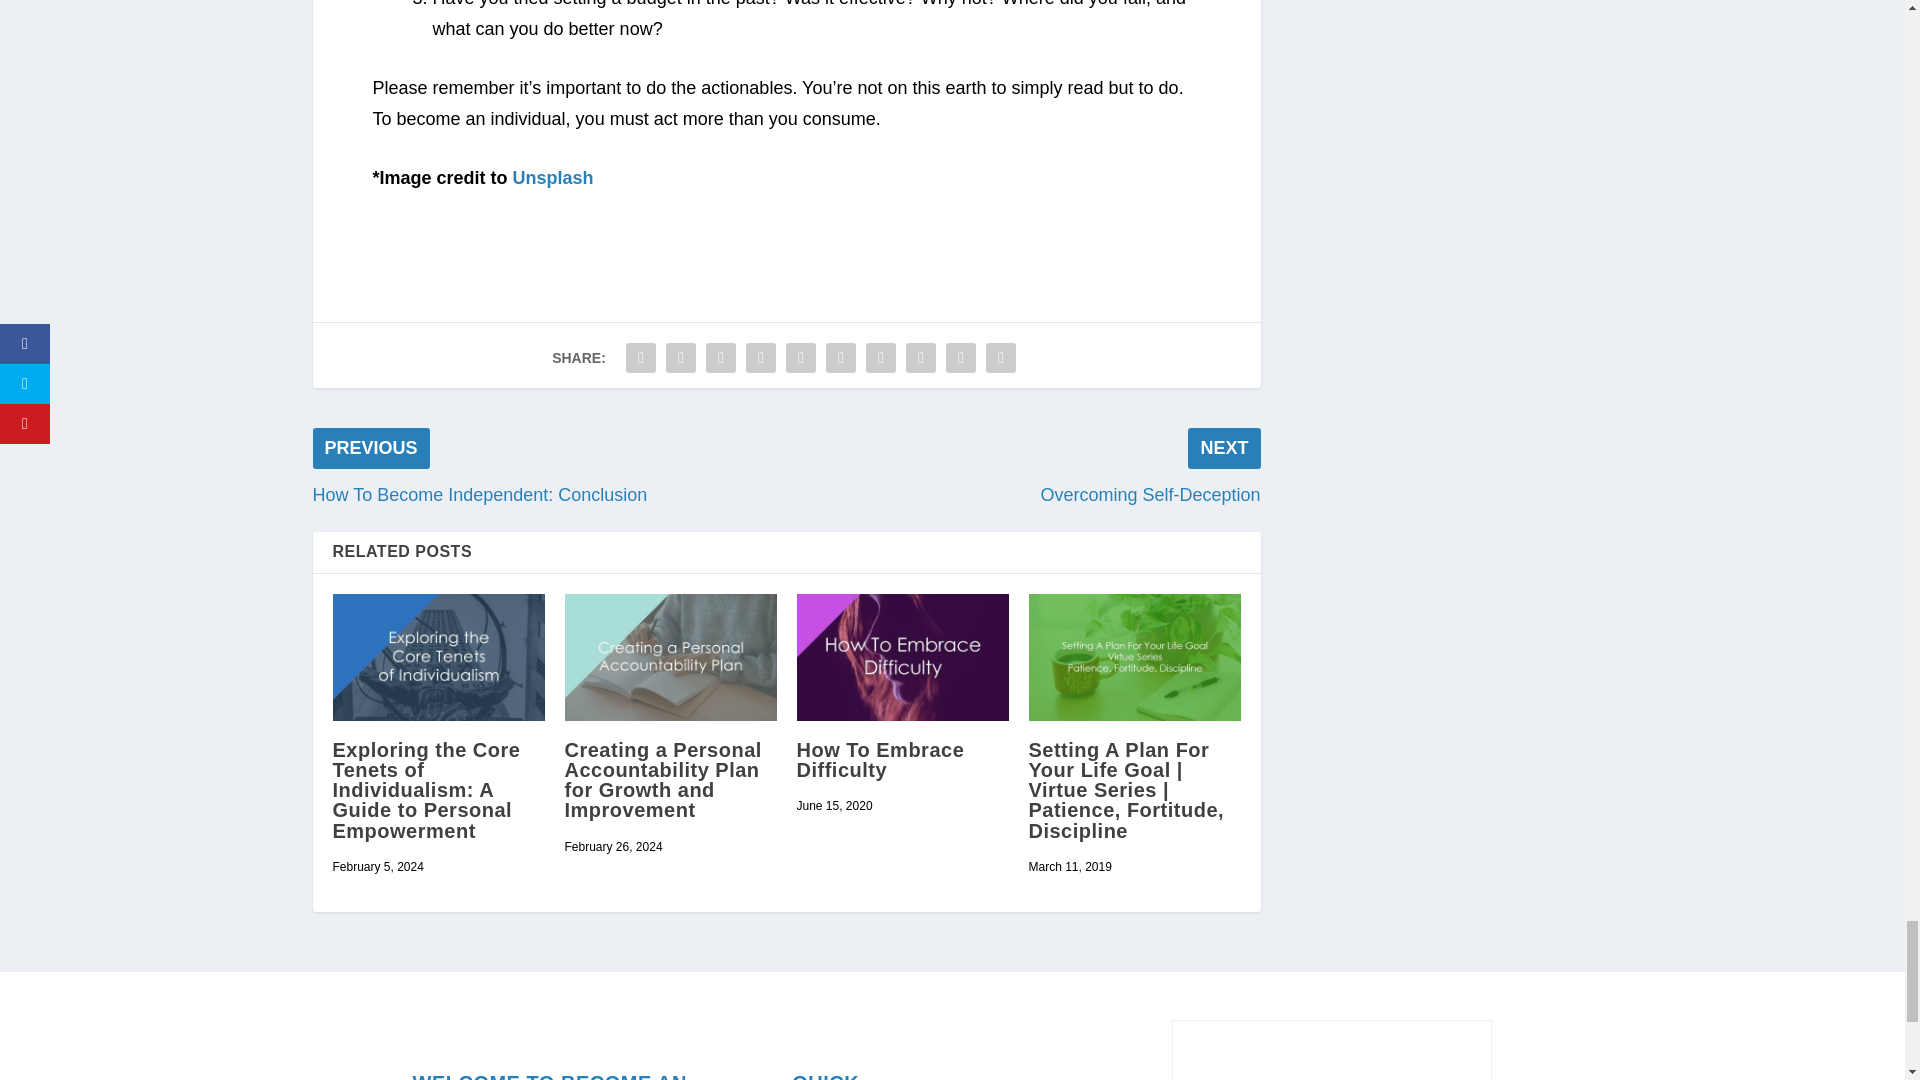  I want to click on Share "How To Create A Budget" via LinkedIn, so click(840, 358).